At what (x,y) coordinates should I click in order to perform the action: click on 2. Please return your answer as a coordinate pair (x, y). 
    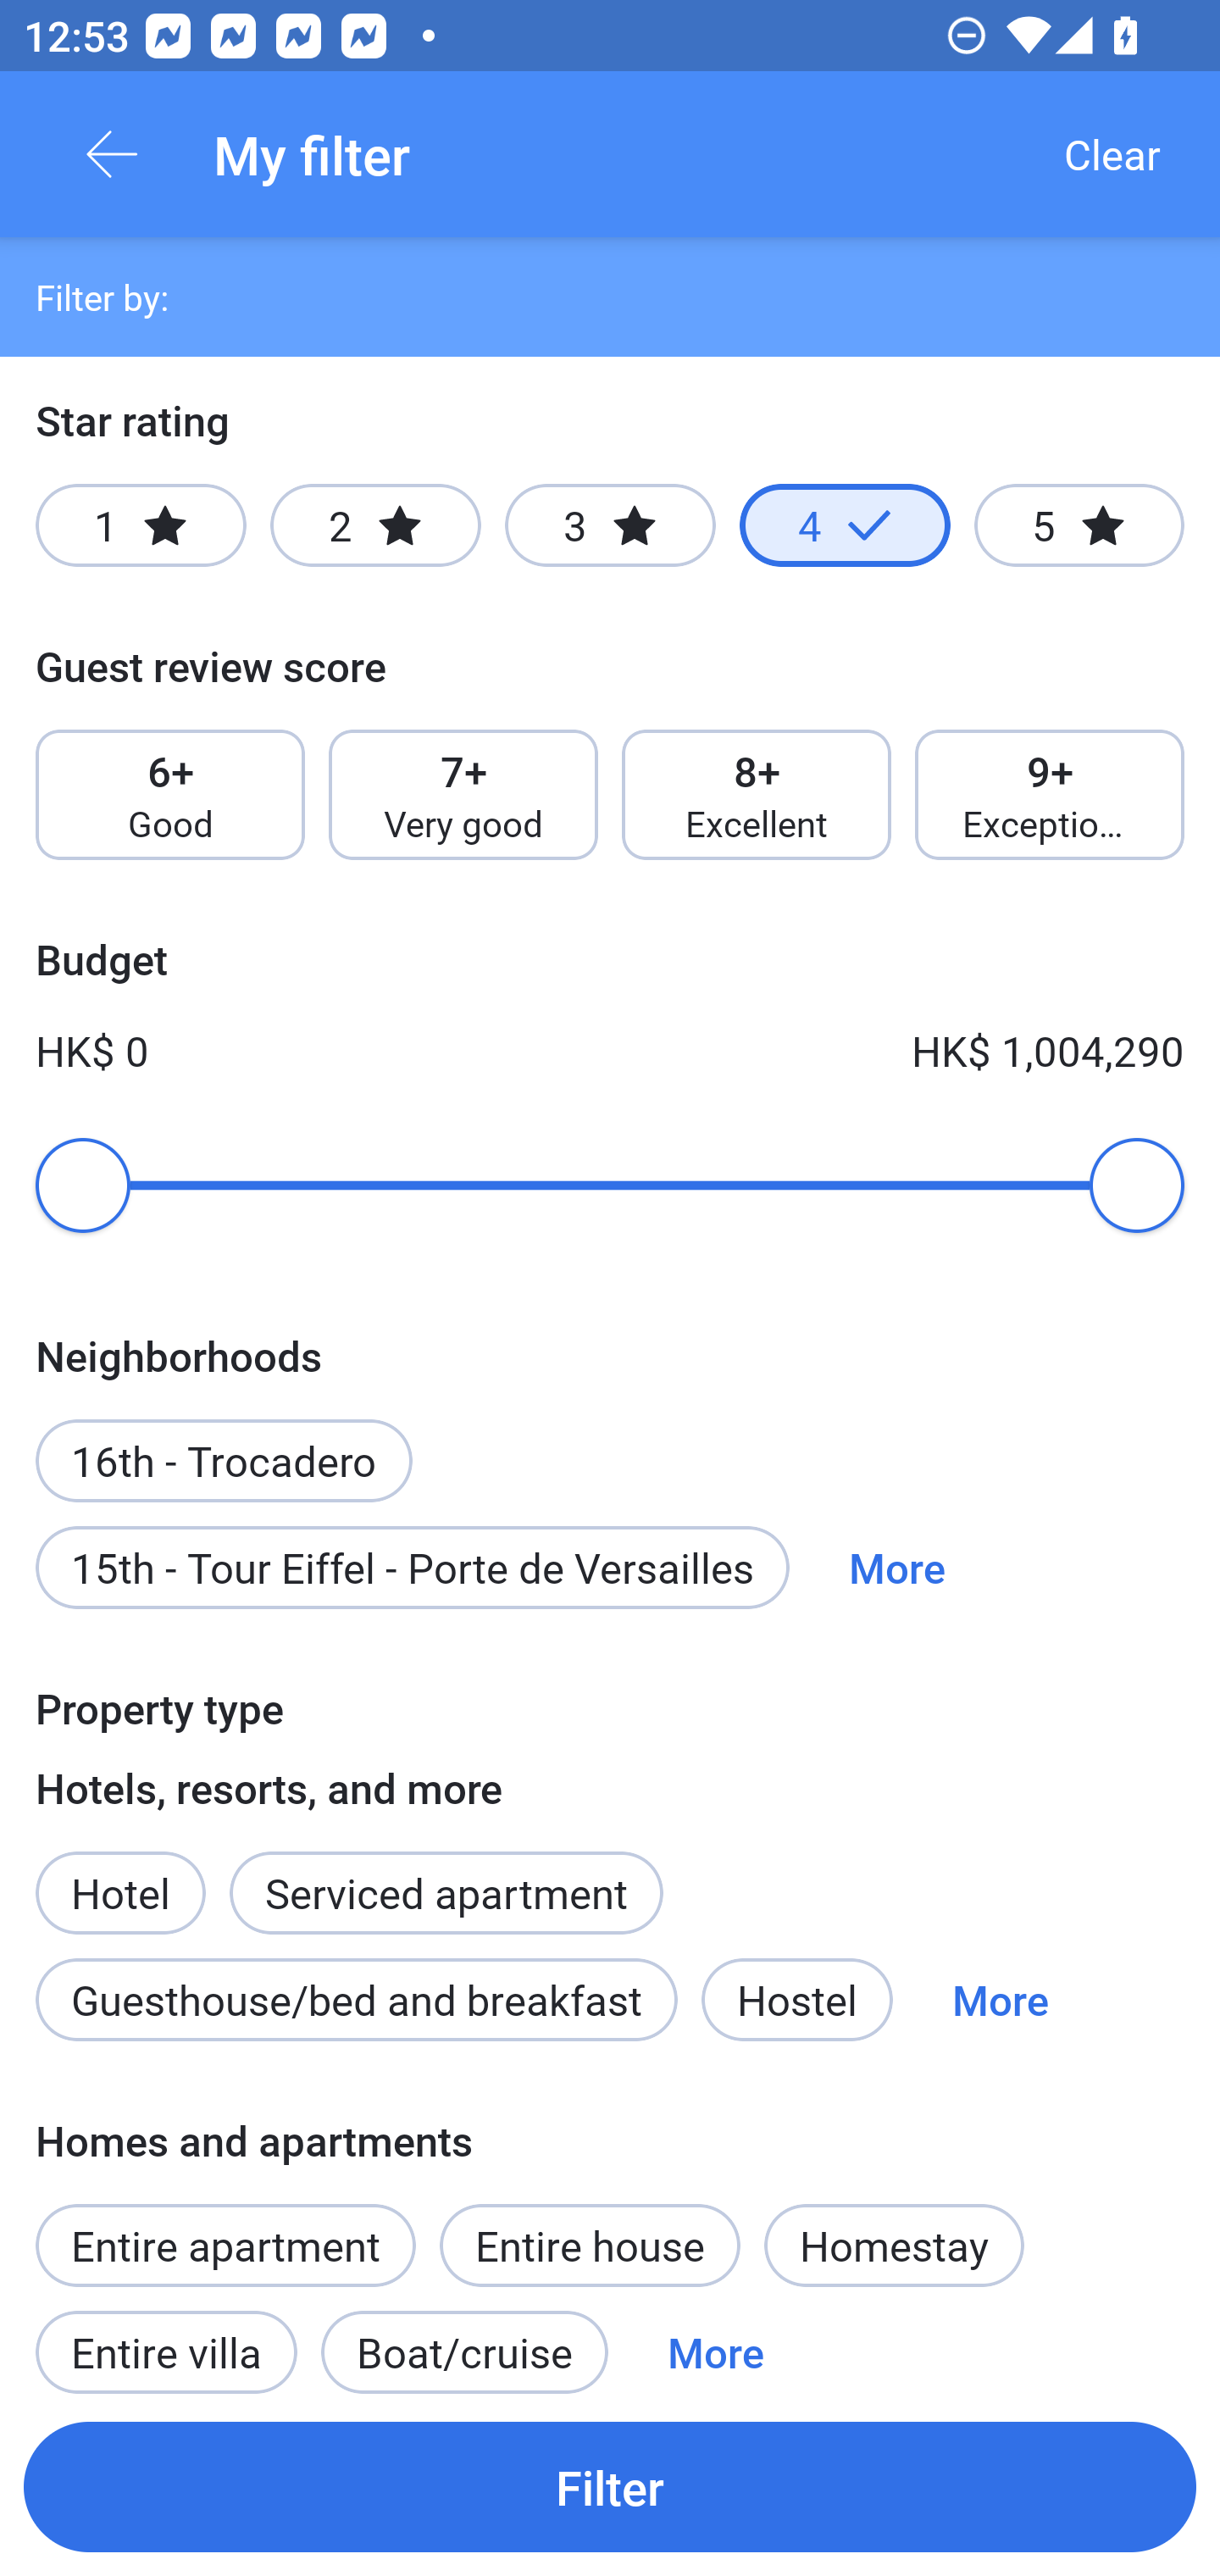
    Looking at the image, I should click on (375, 525).